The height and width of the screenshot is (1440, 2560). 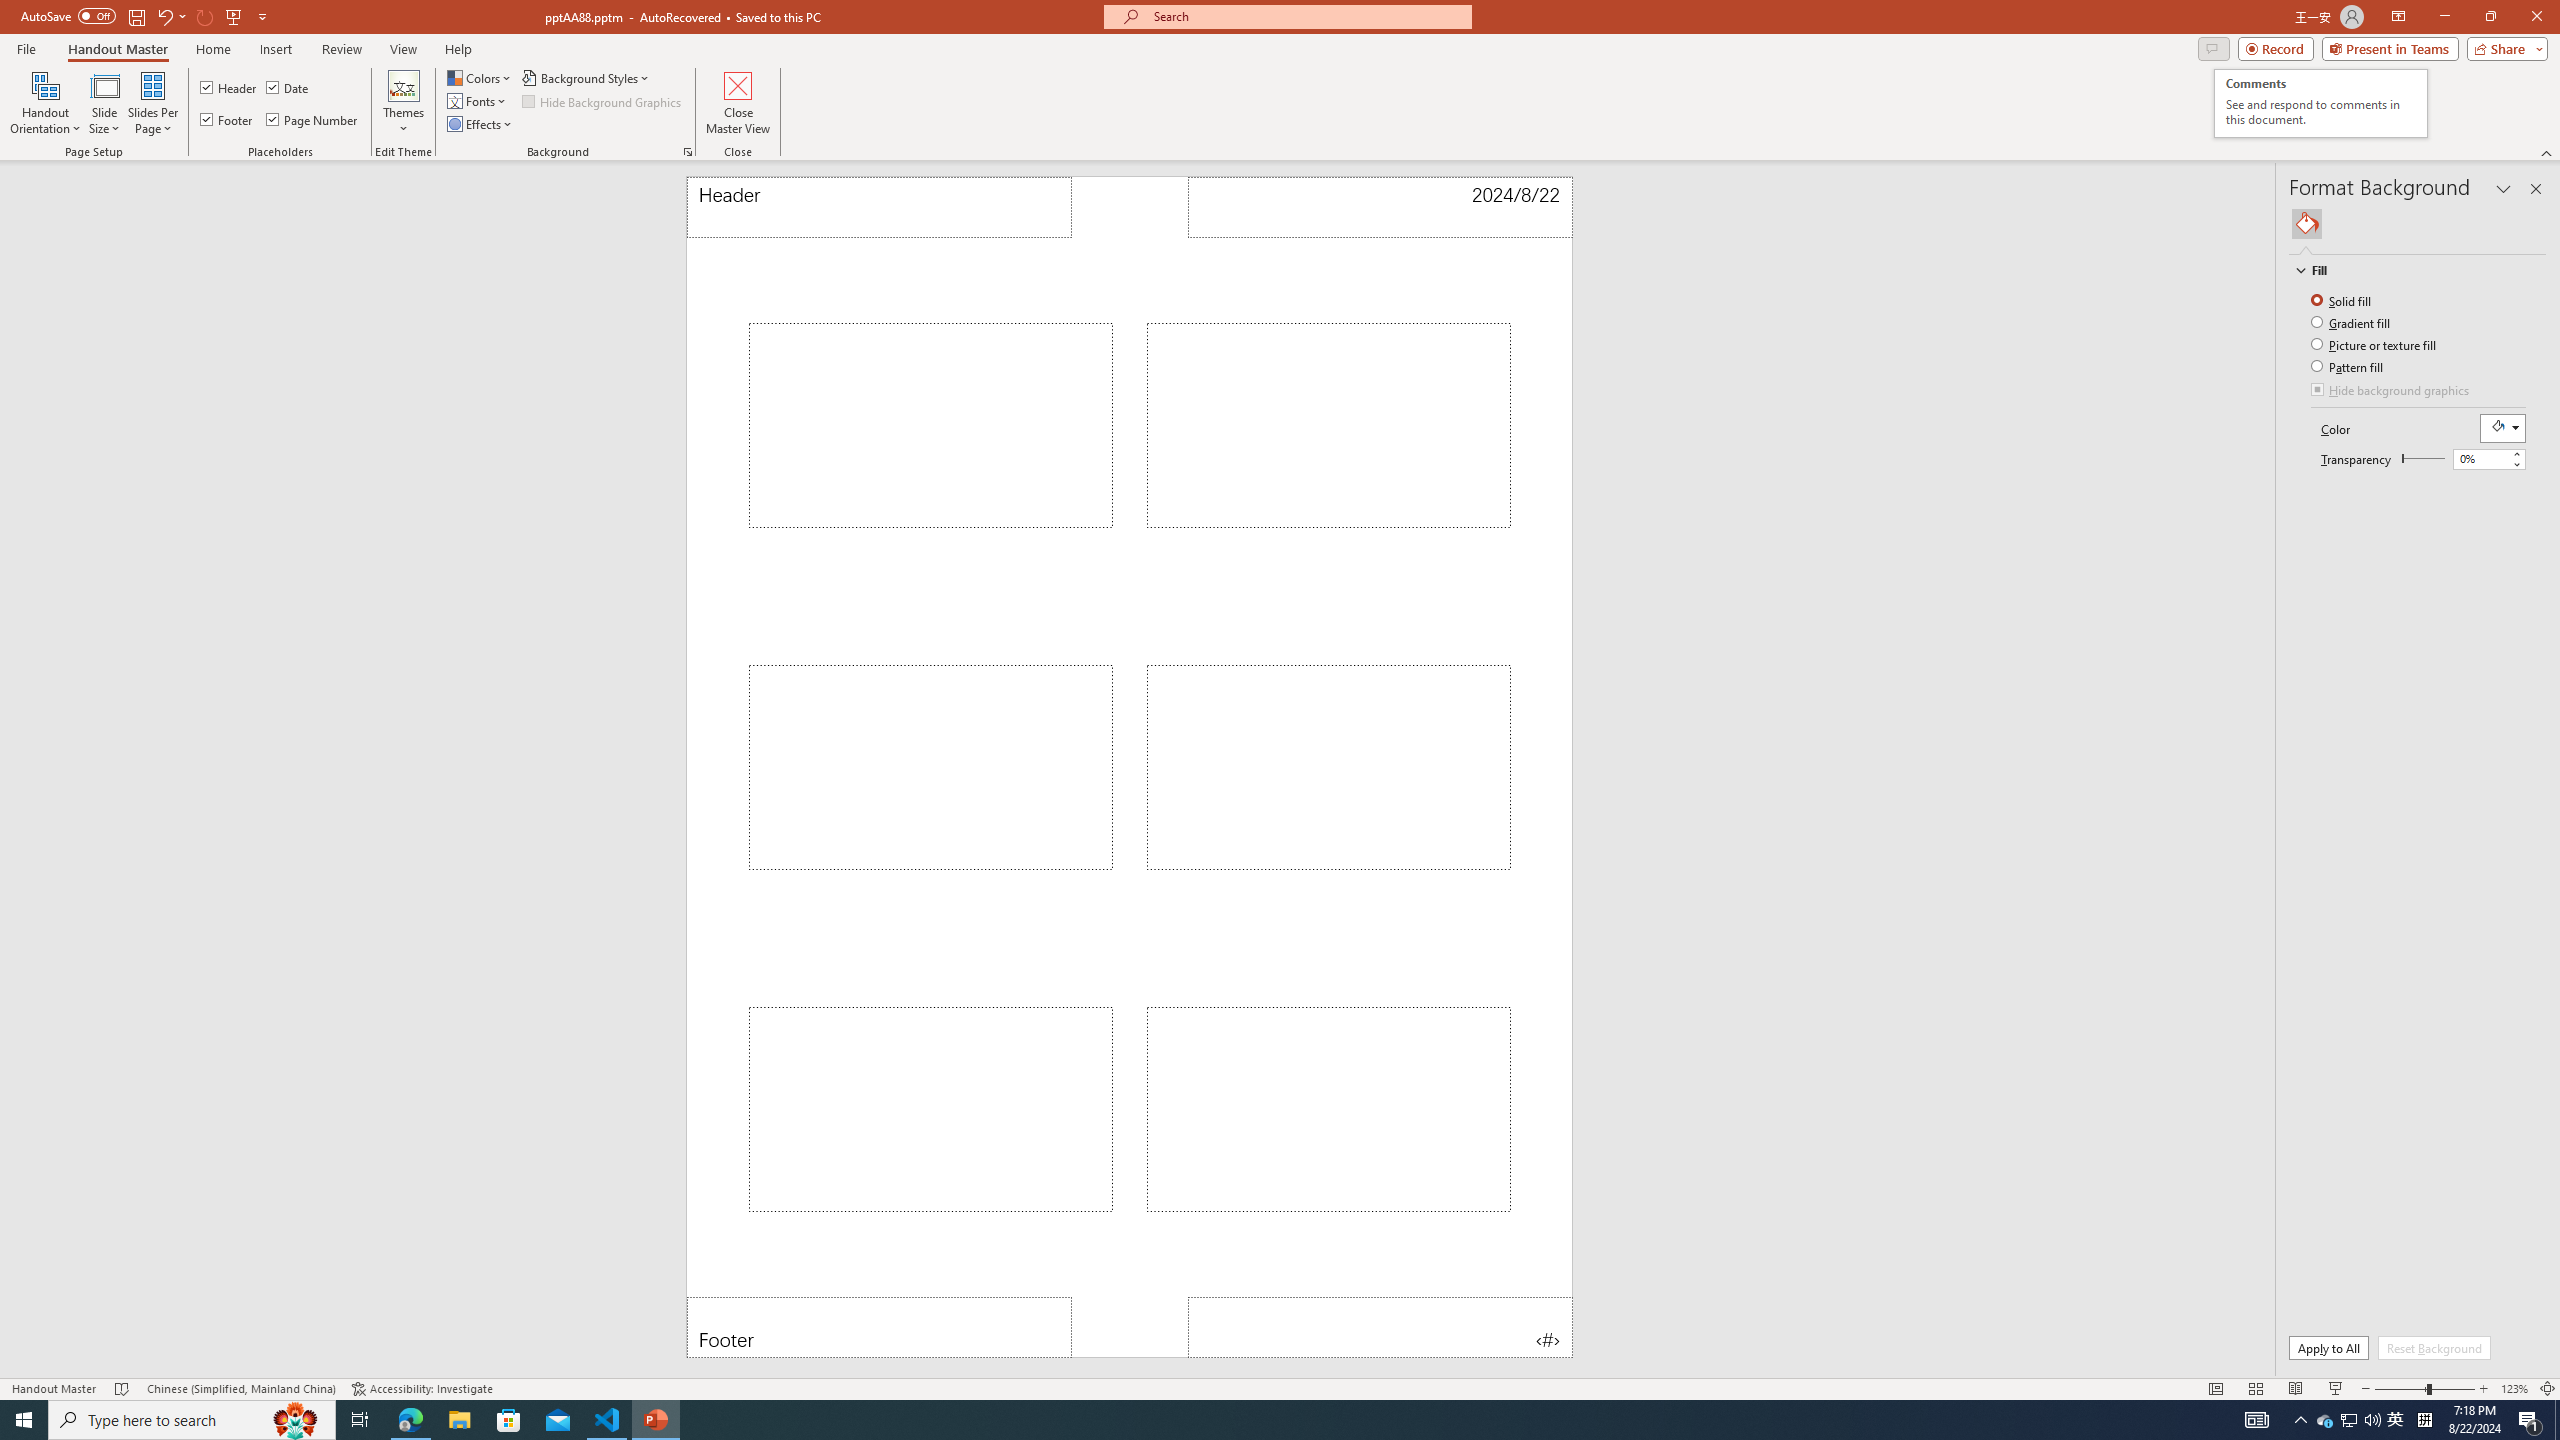 I want to click on Date, so click(x=1379, y=207).